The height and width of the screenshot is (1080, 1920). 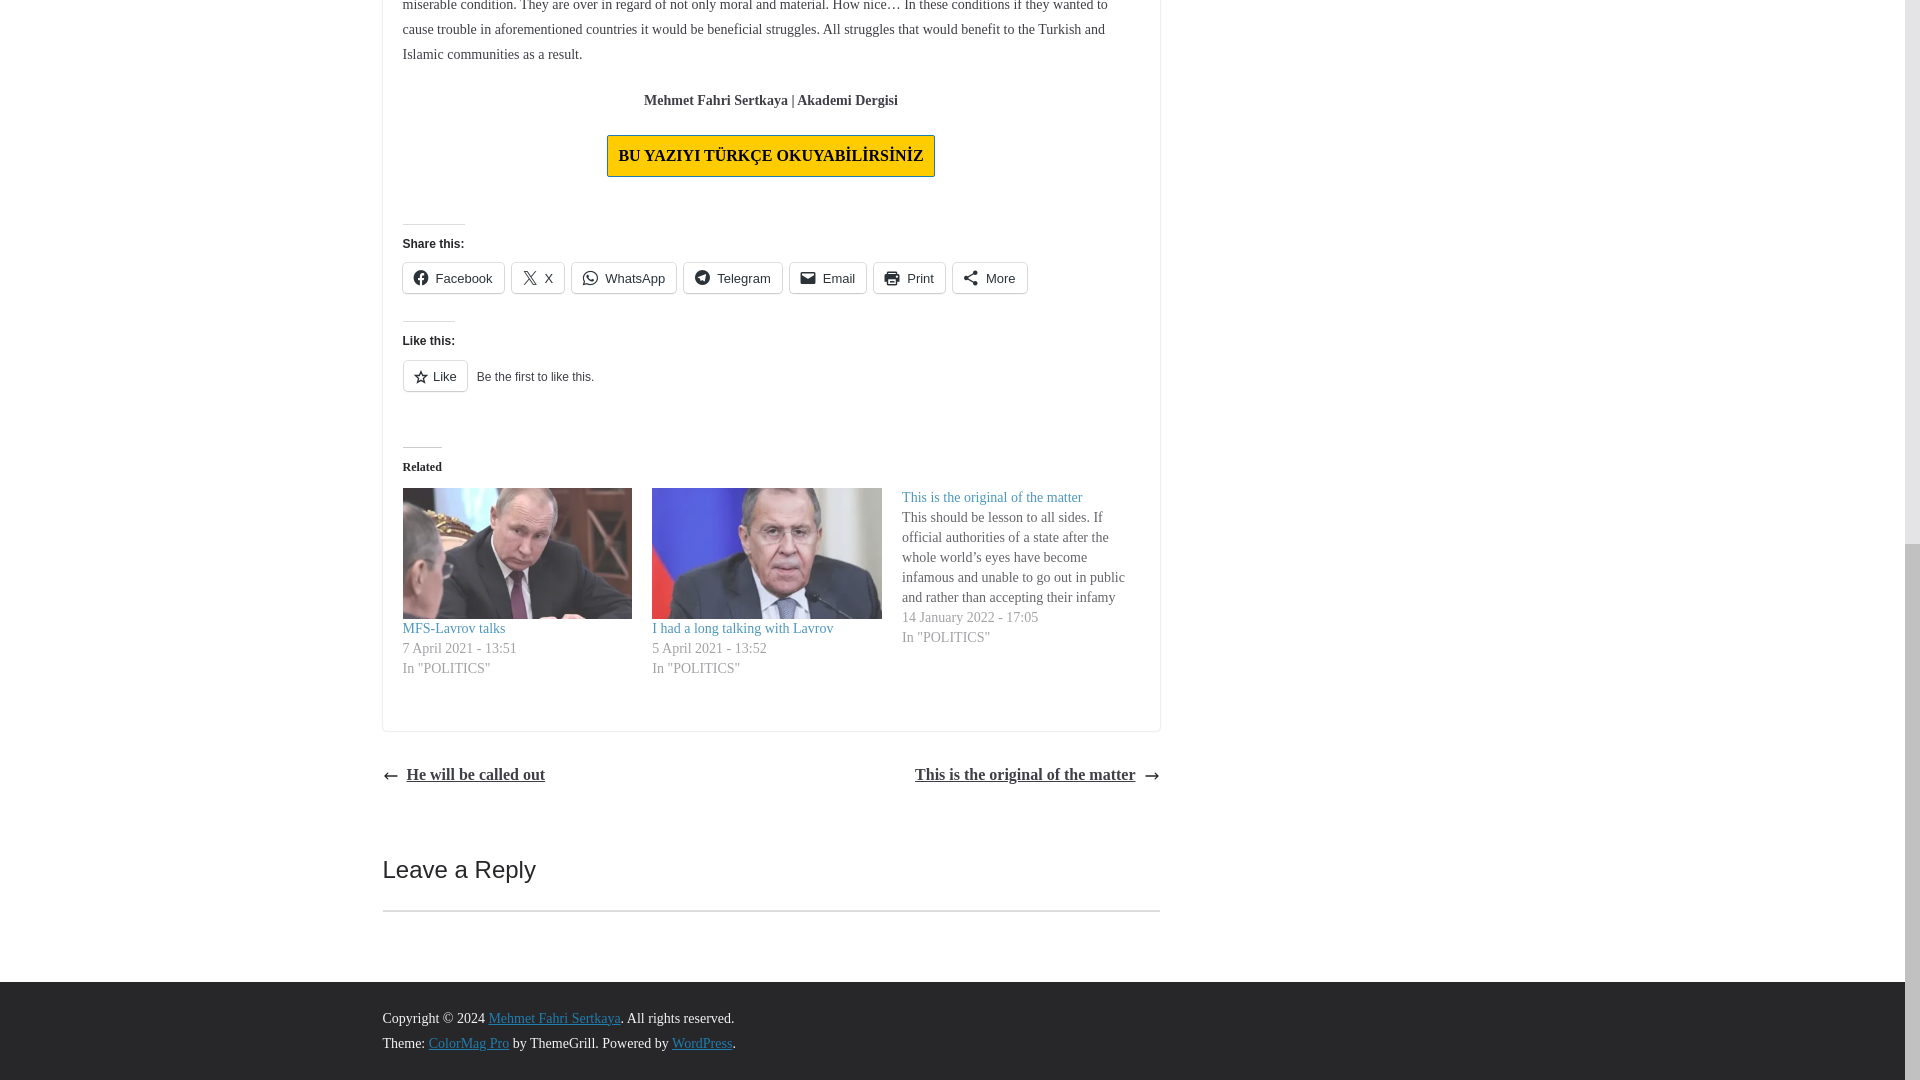 I want to click on This is the original of the matter, so click(x=1037, y=775).